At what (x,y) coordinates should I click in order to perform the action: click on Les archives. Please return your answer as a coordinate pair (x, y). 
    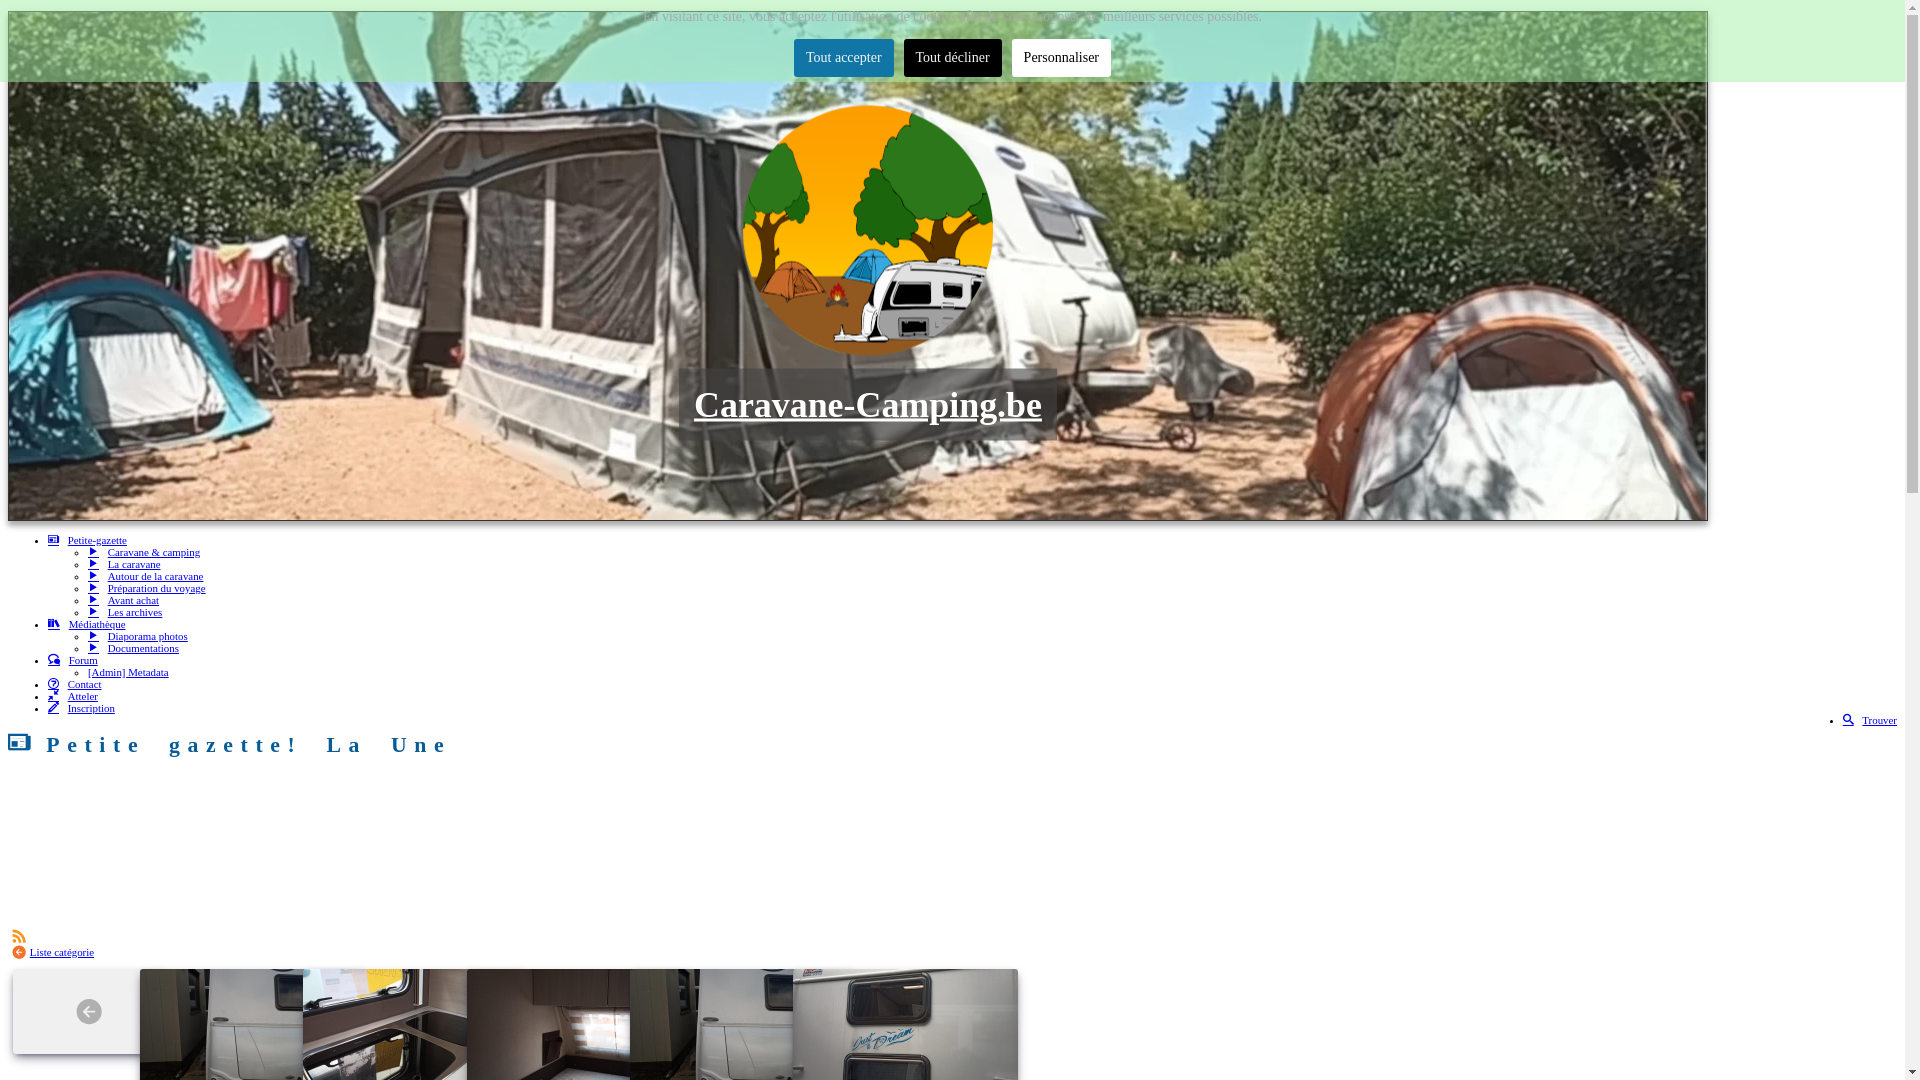
    Looking at the image, I should click on (125, 612).